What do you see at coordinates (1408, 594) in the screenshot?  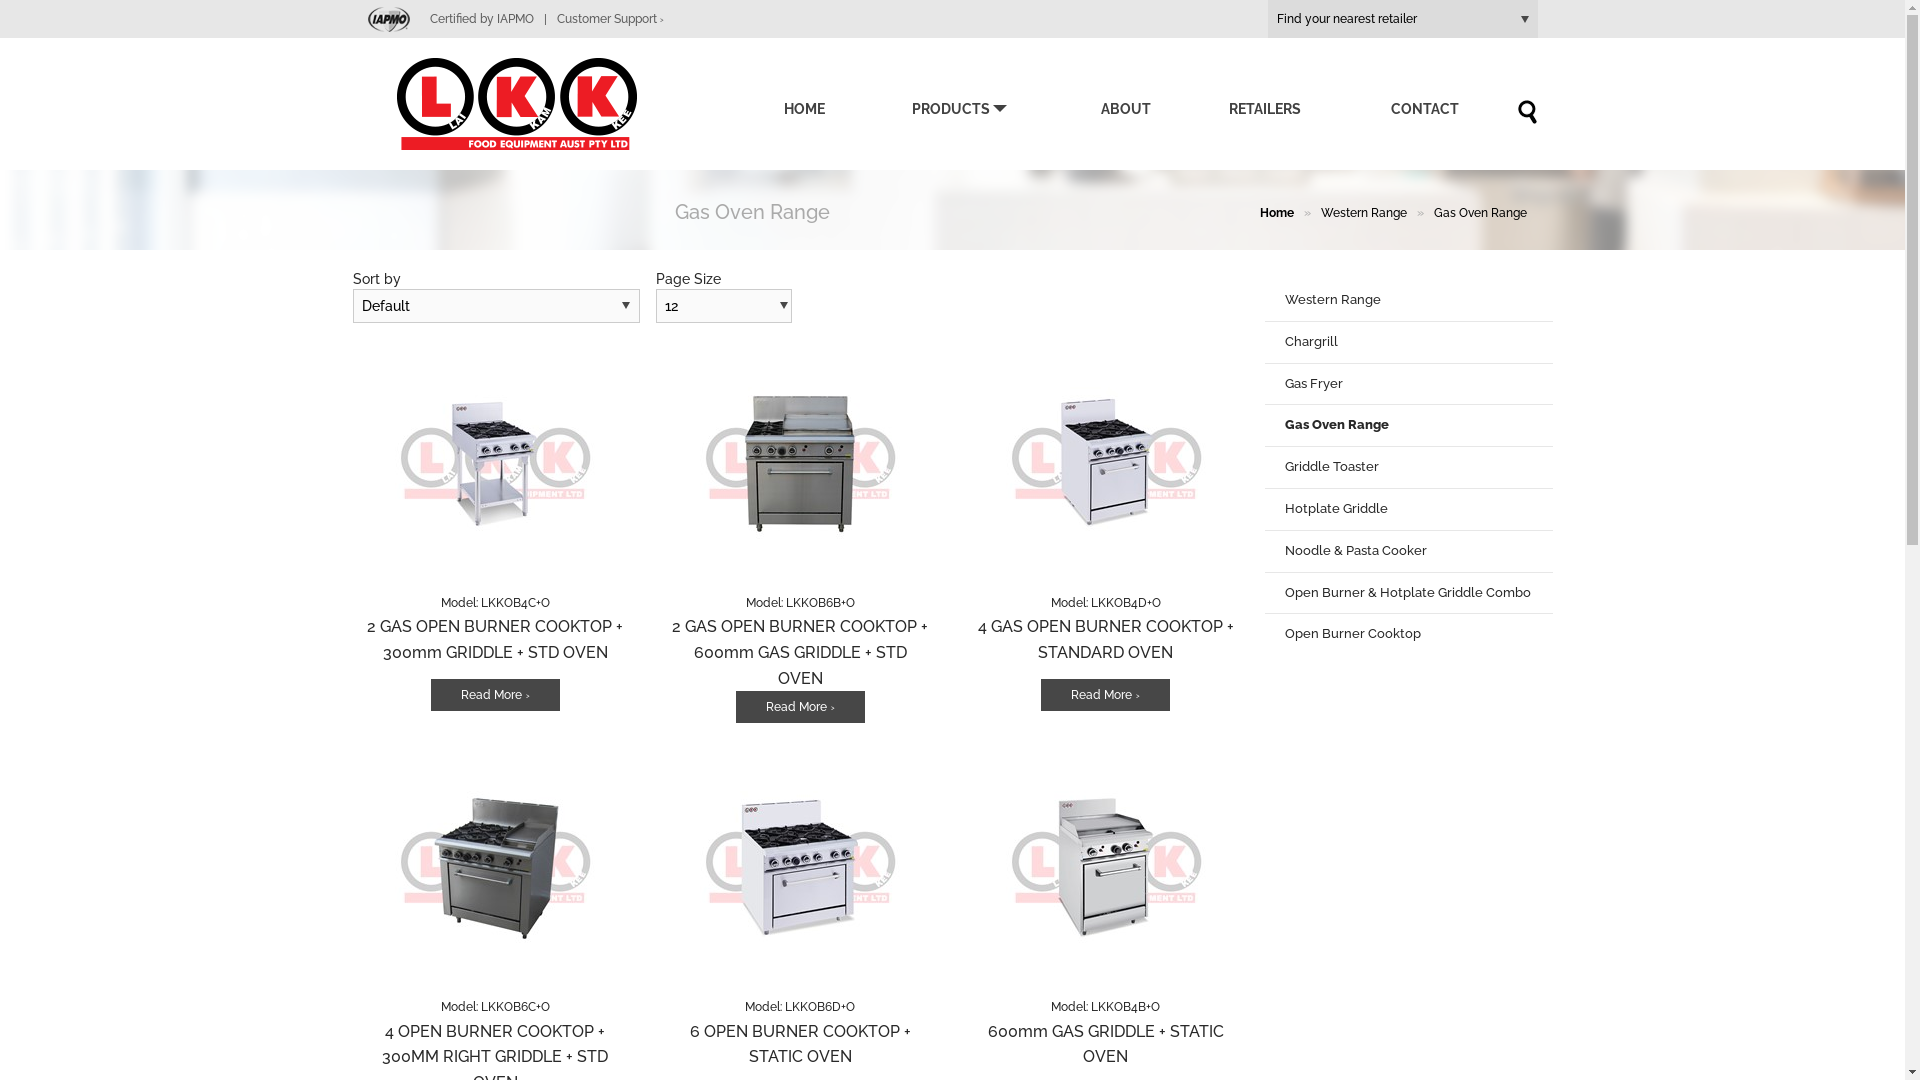 I see `Open Burner & Hotplate Griddle Combo` at bounding box center [1408, 594].